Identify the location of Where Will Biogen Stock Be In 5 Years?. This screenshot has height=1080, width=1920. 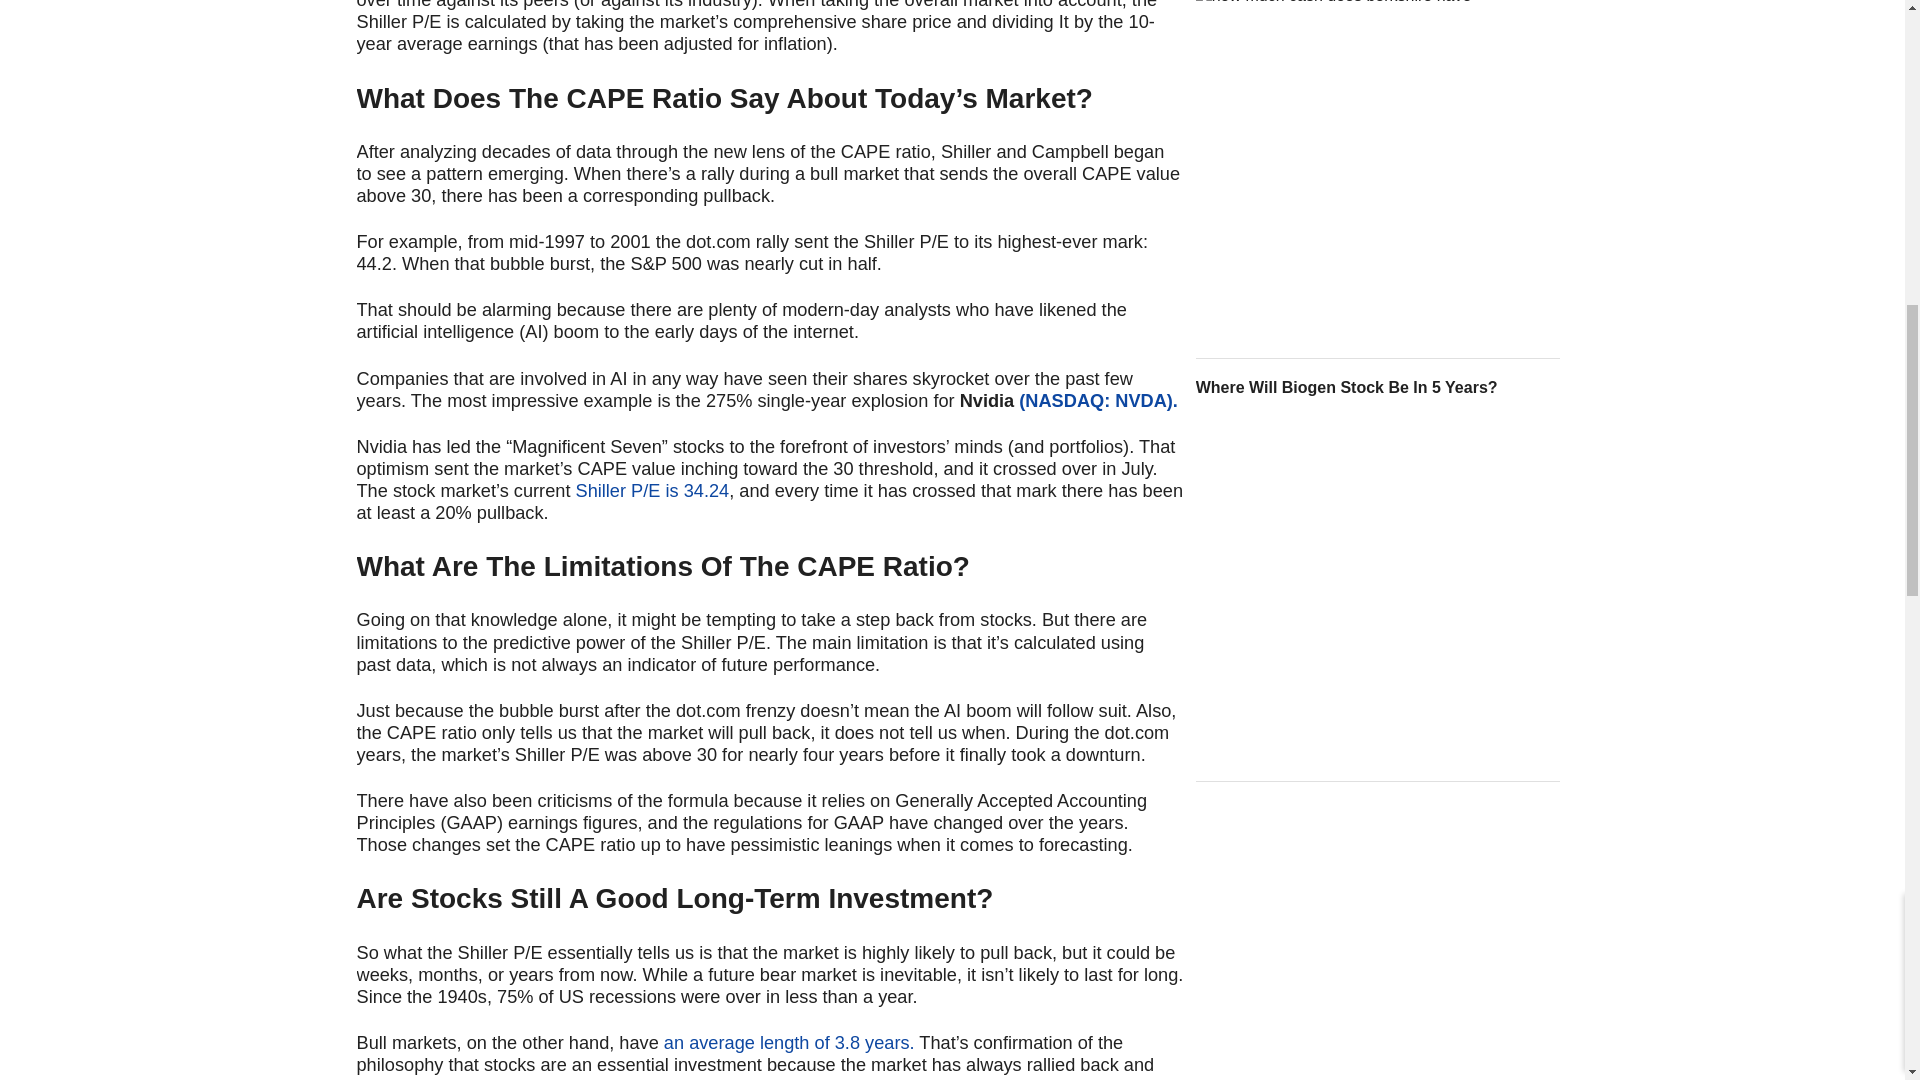
(1378, 387).